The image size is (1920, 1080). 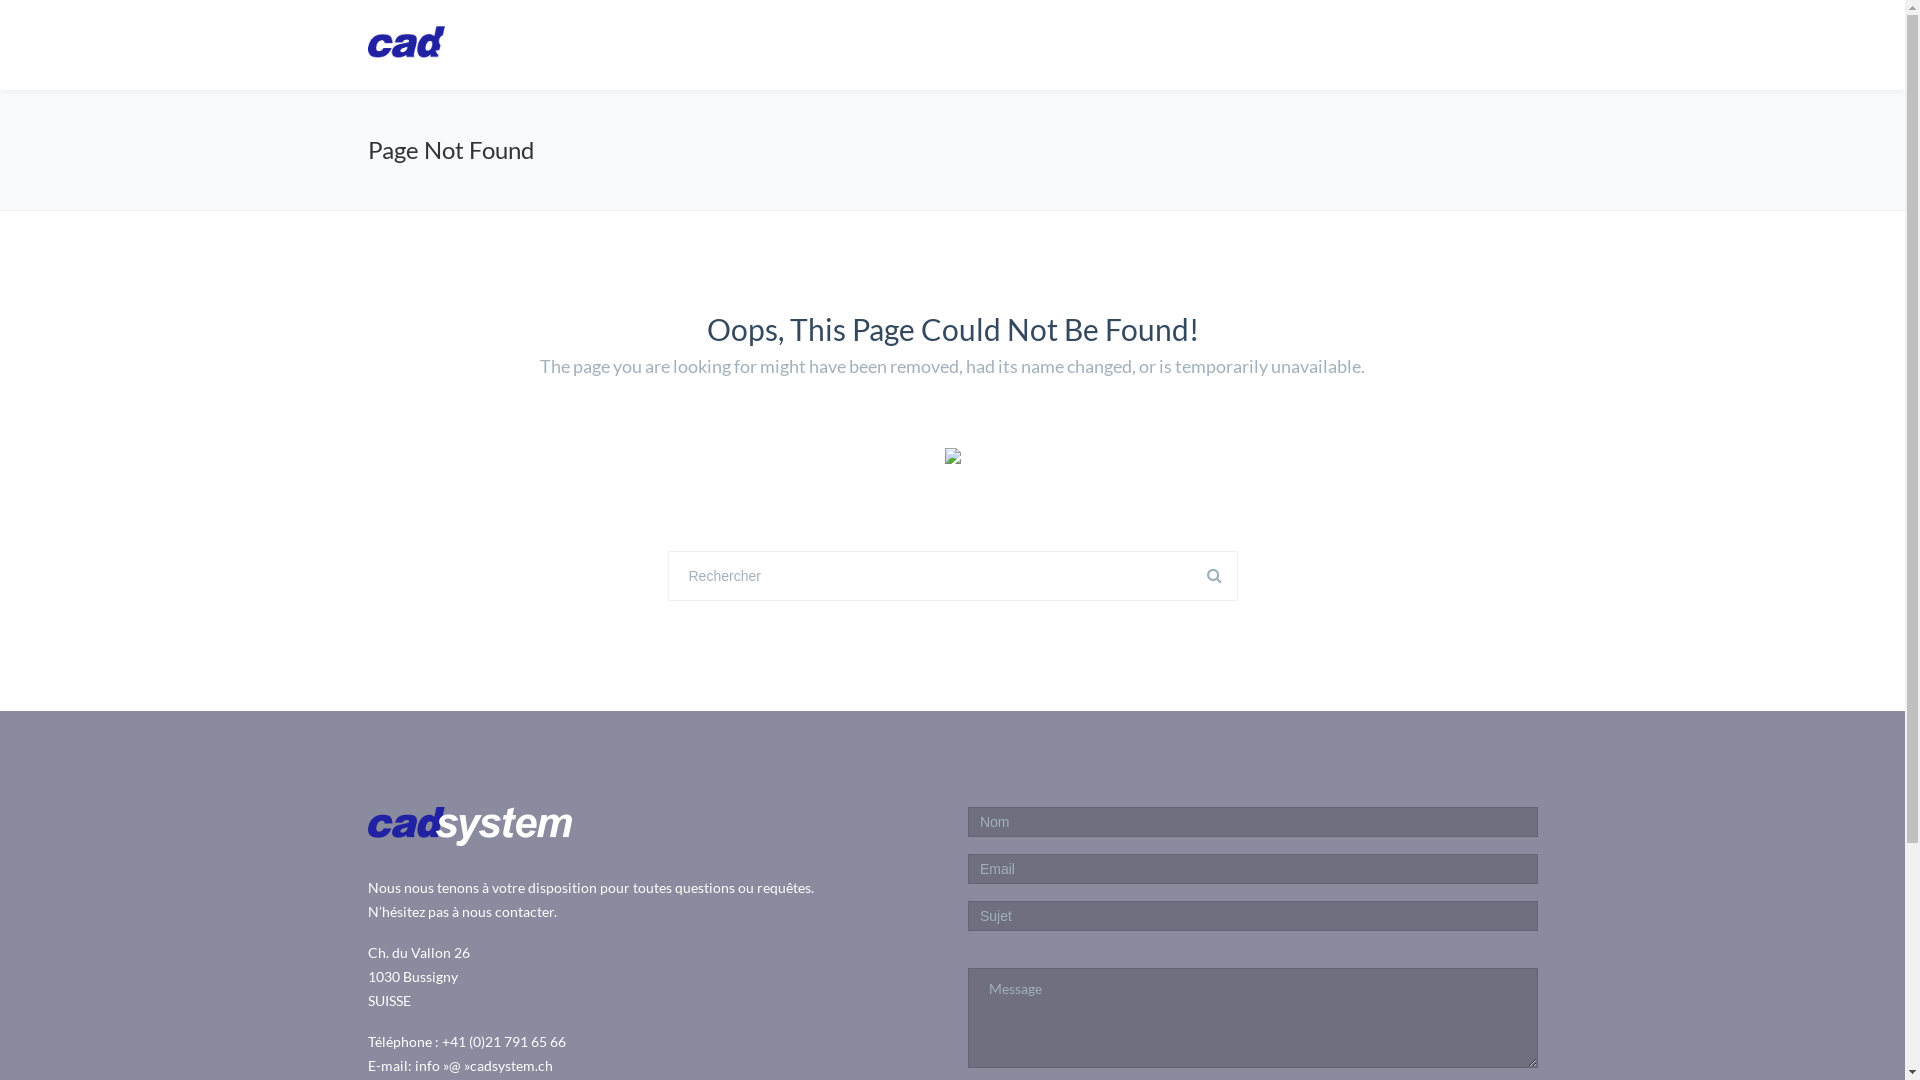 What do you see at coordinates (1428, 44) in the screenshot?
I see `Downloads` at bounding box center [1428, 44].